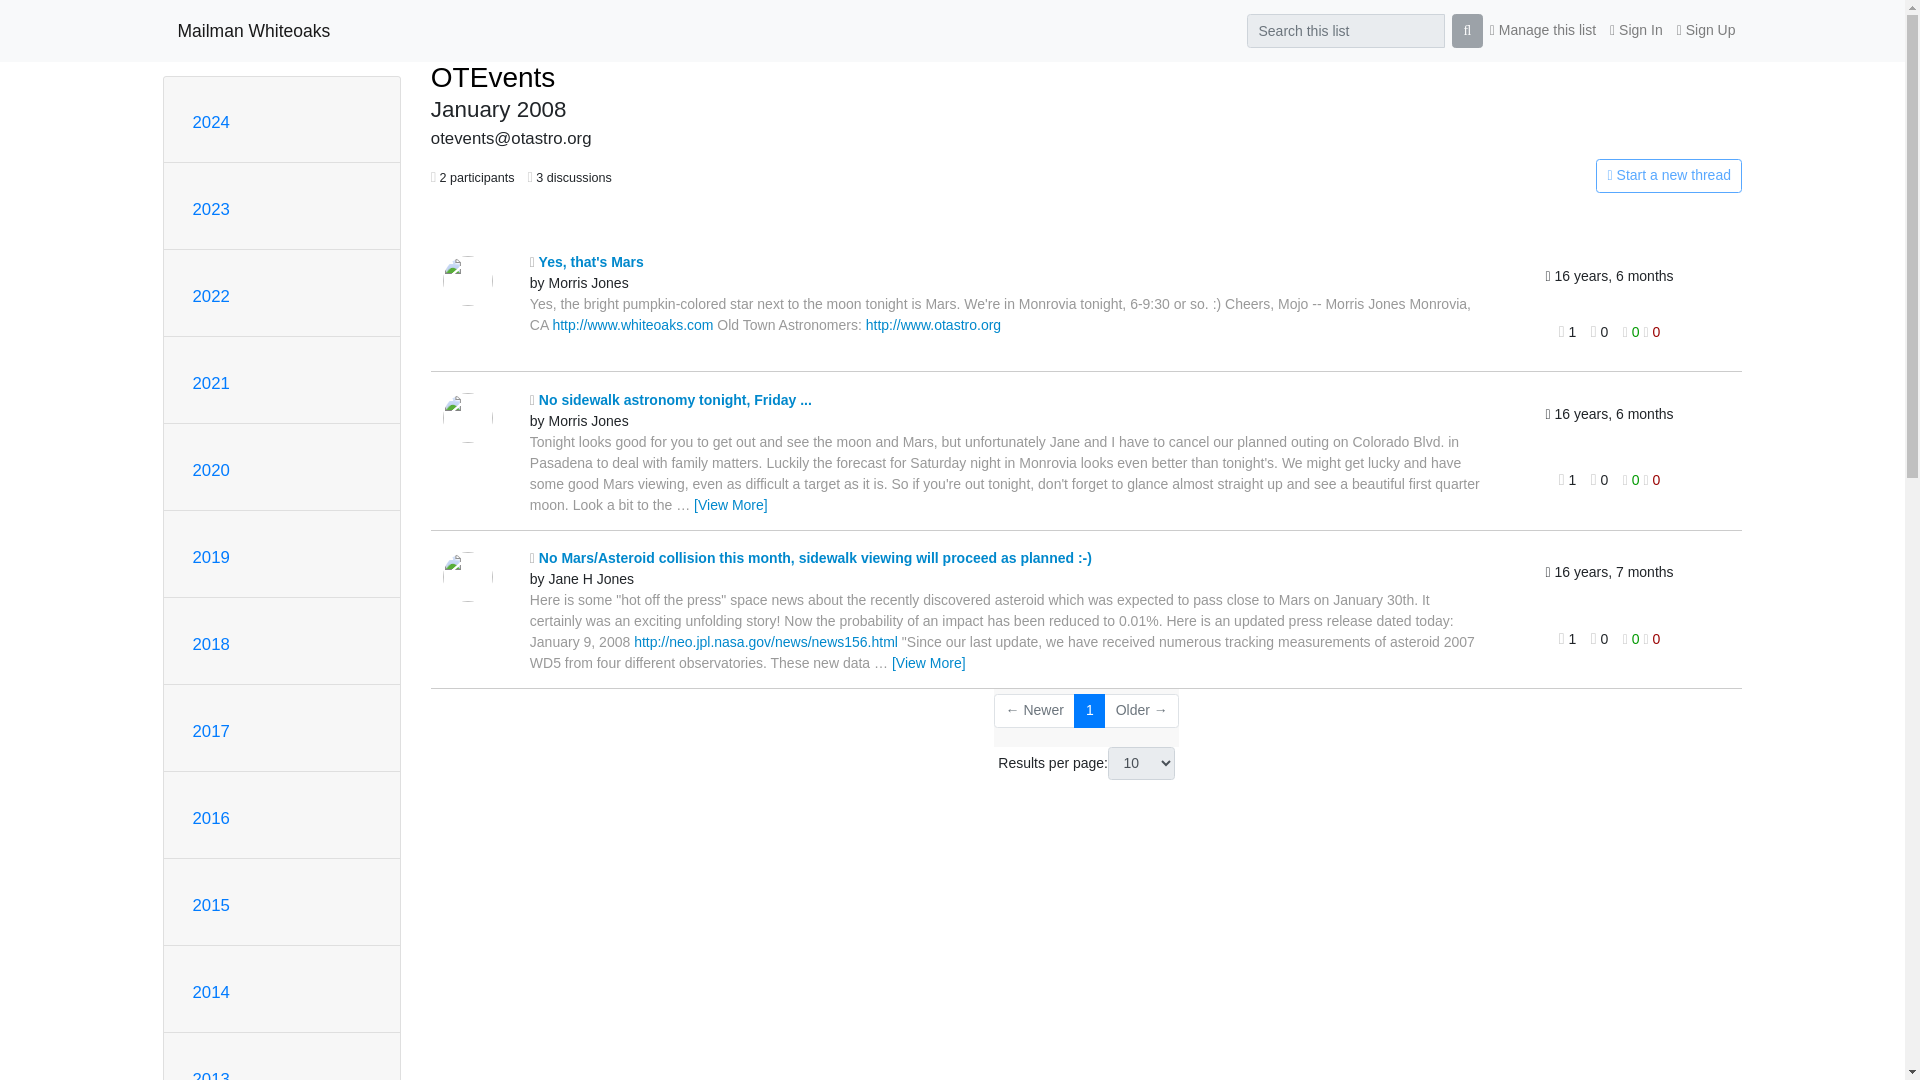 This screenshot has height=1080, width=1920. What do you see at coordinates (210, 122) in the screenshot?
I see `2024` at bounding box center [210, 122].